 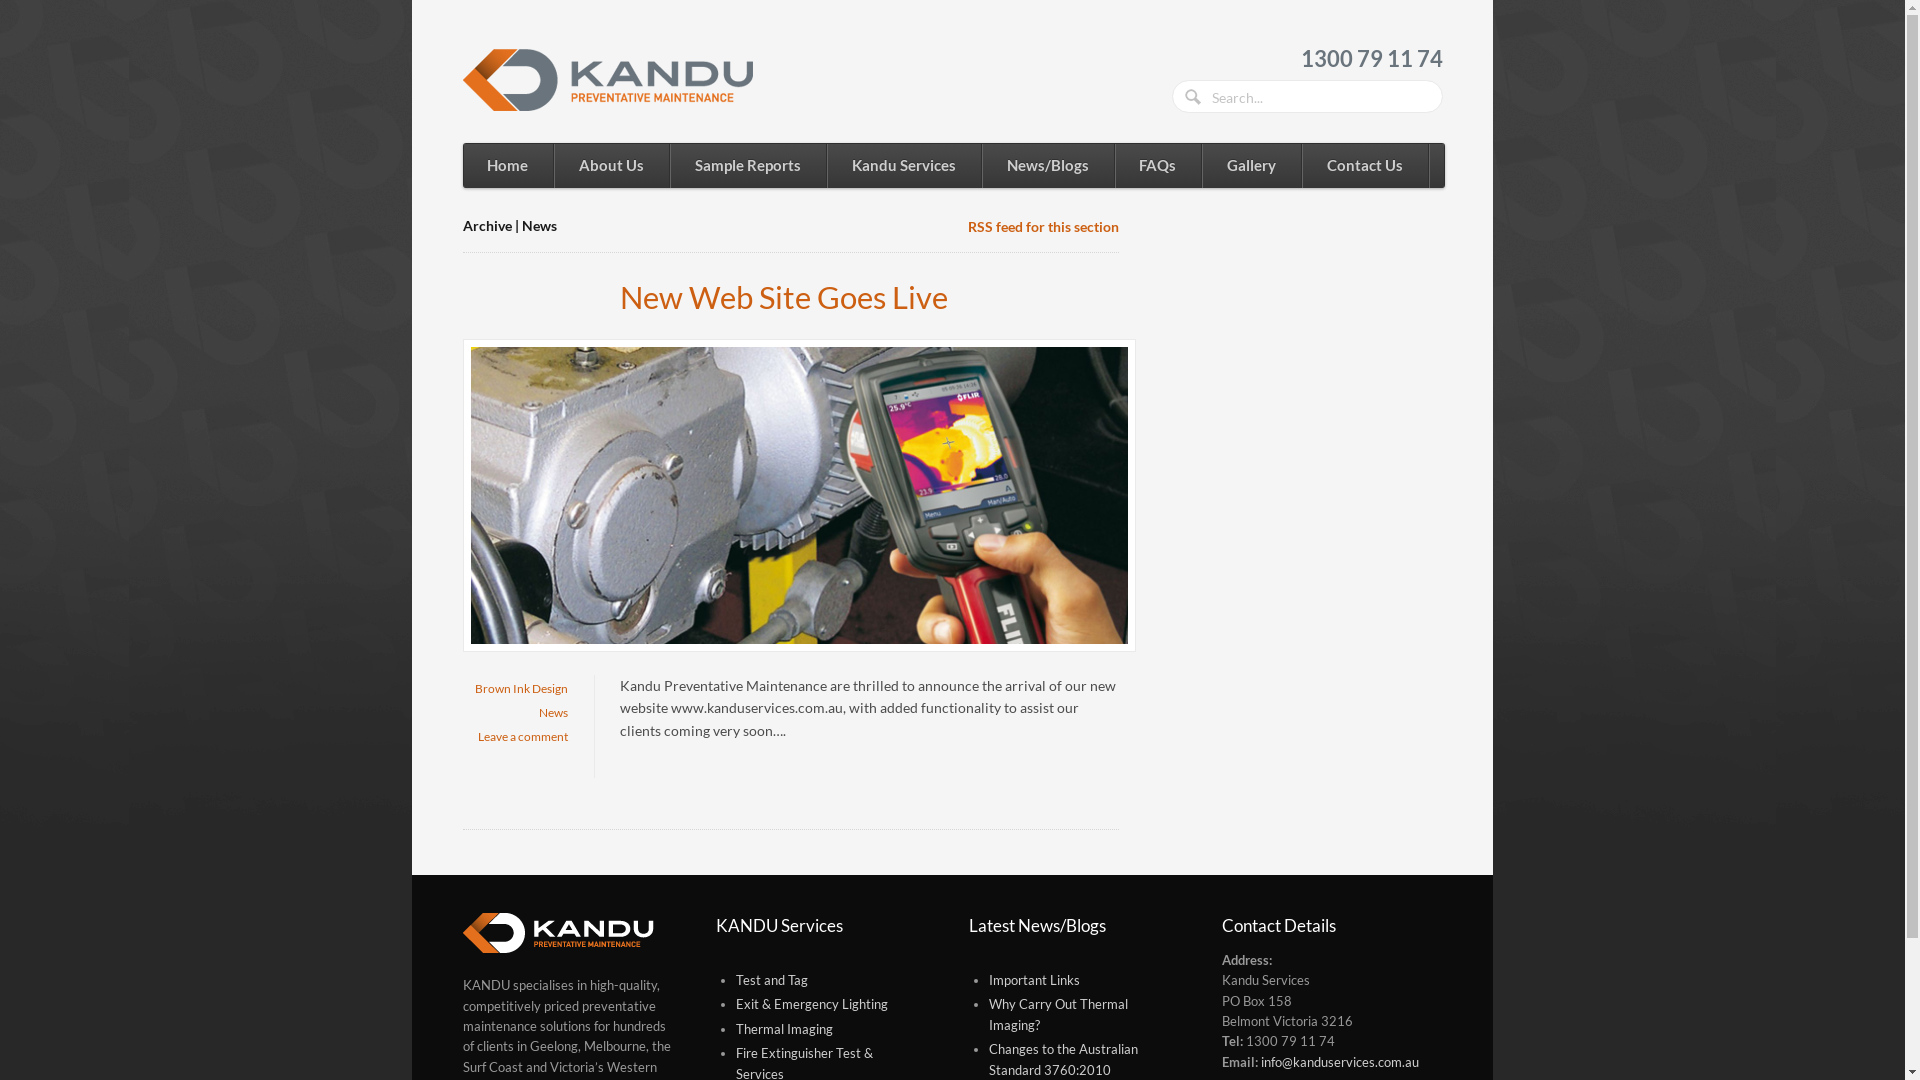 What do you see at coordinates (748, 166) in the screenshot?
I see `Sample Reports` at bounding box center [748, 166].